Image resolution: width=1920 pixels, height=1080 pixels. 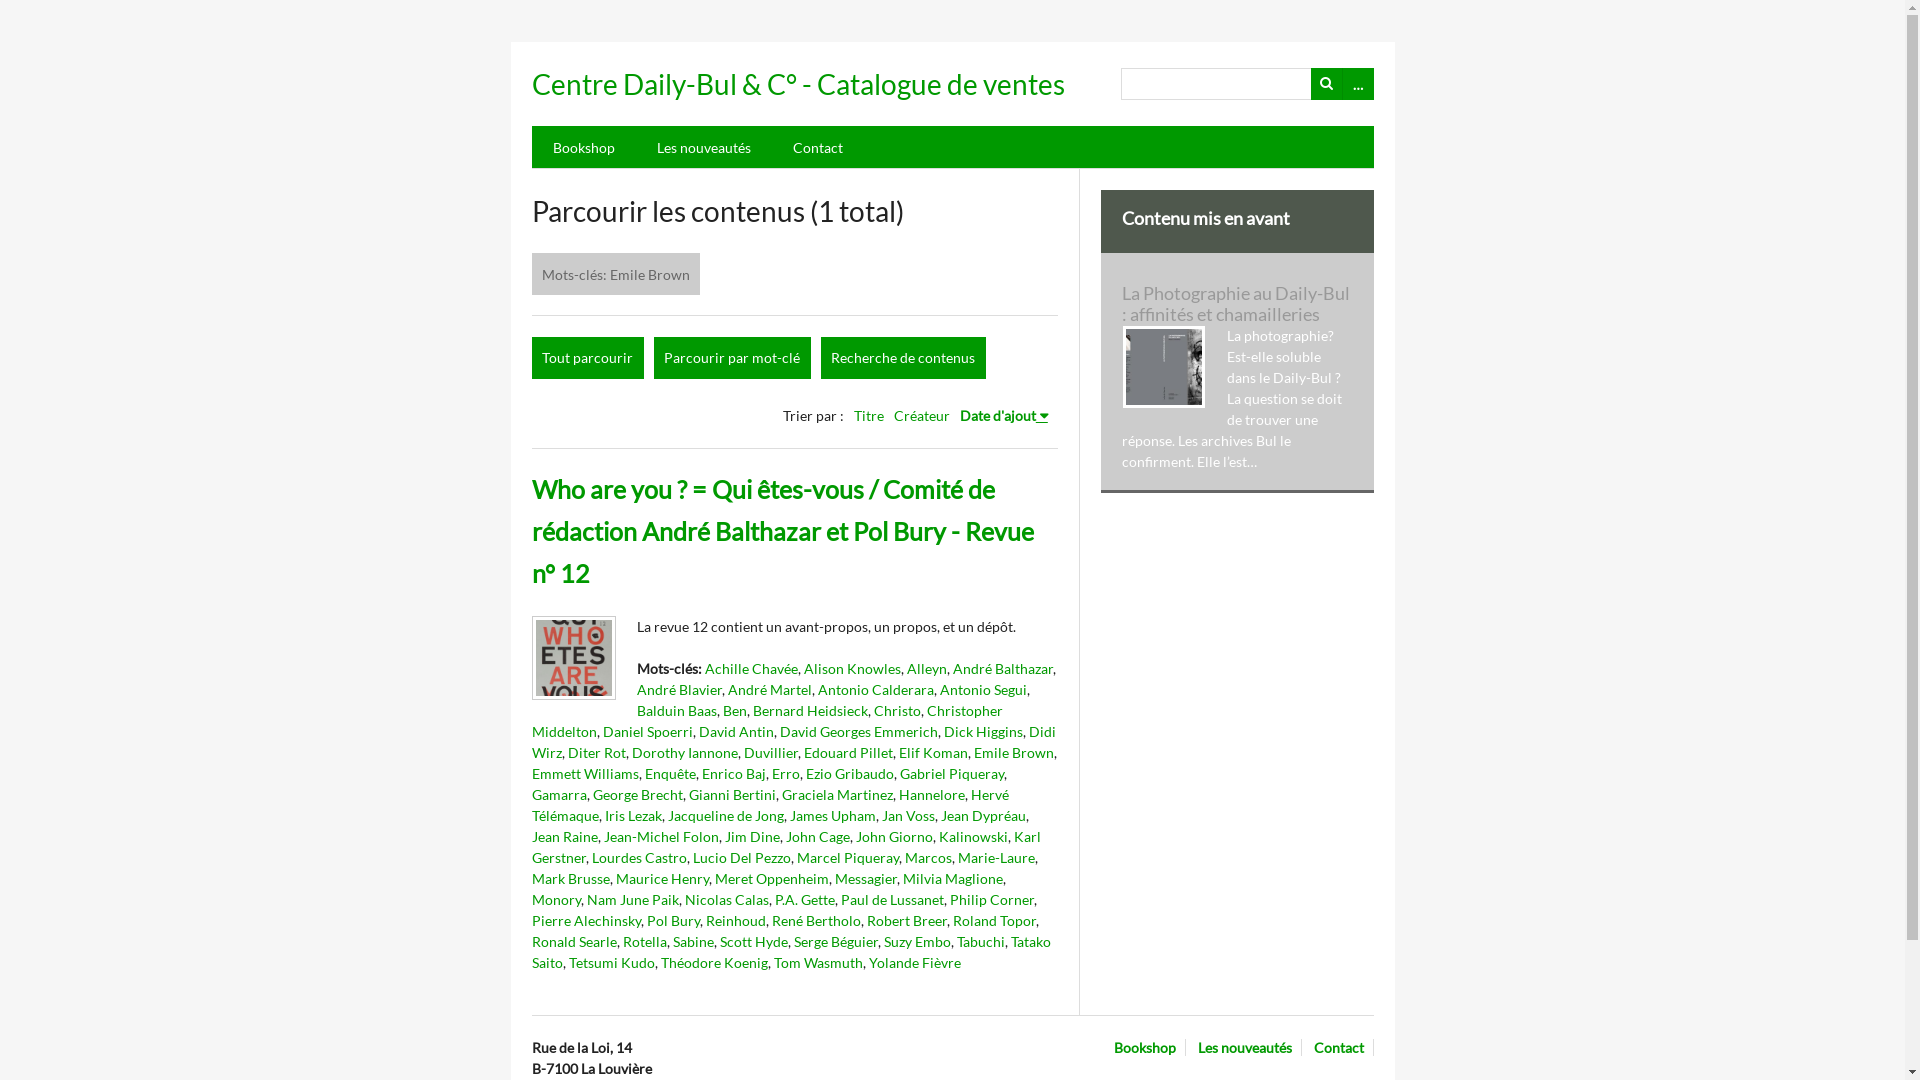 I want to click on Iris Lezak, so click(x=632, y=816).